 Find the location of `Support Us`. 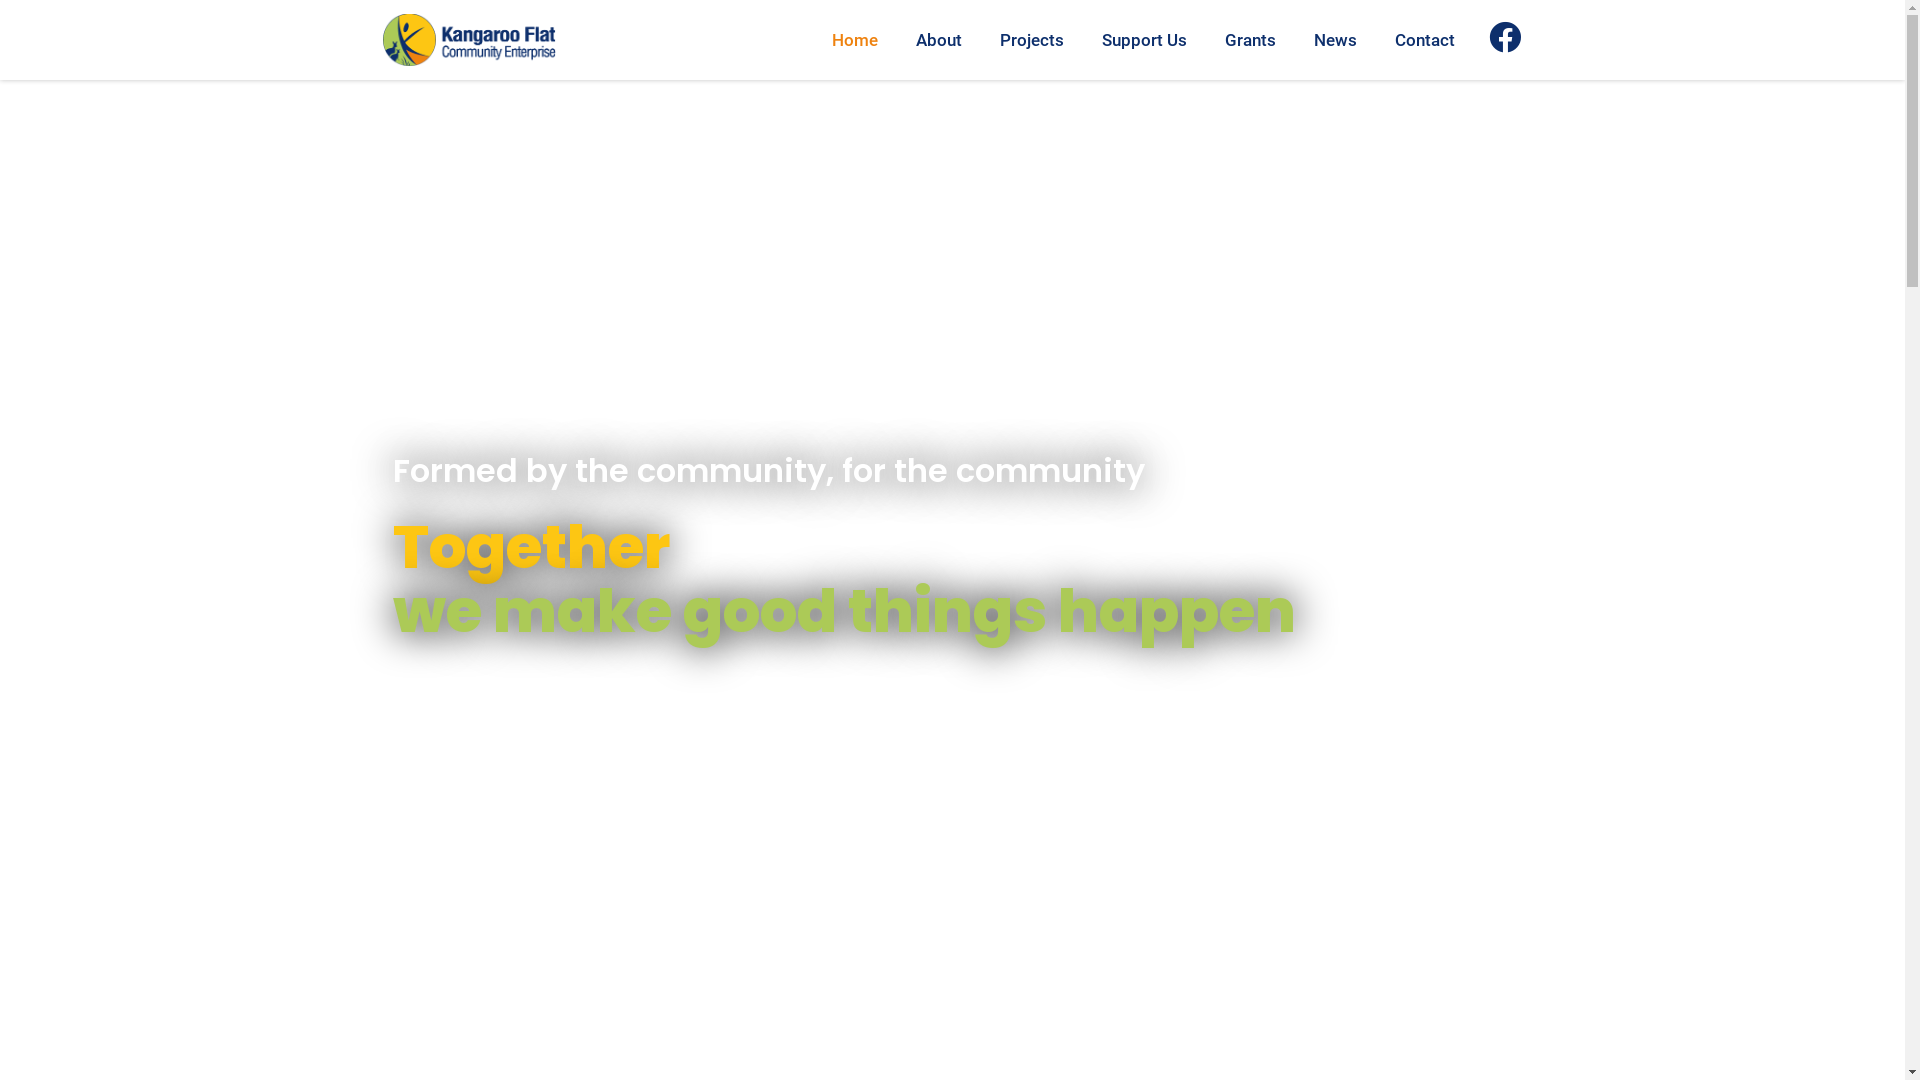

Support Us is located at coordinates (1144, 40).